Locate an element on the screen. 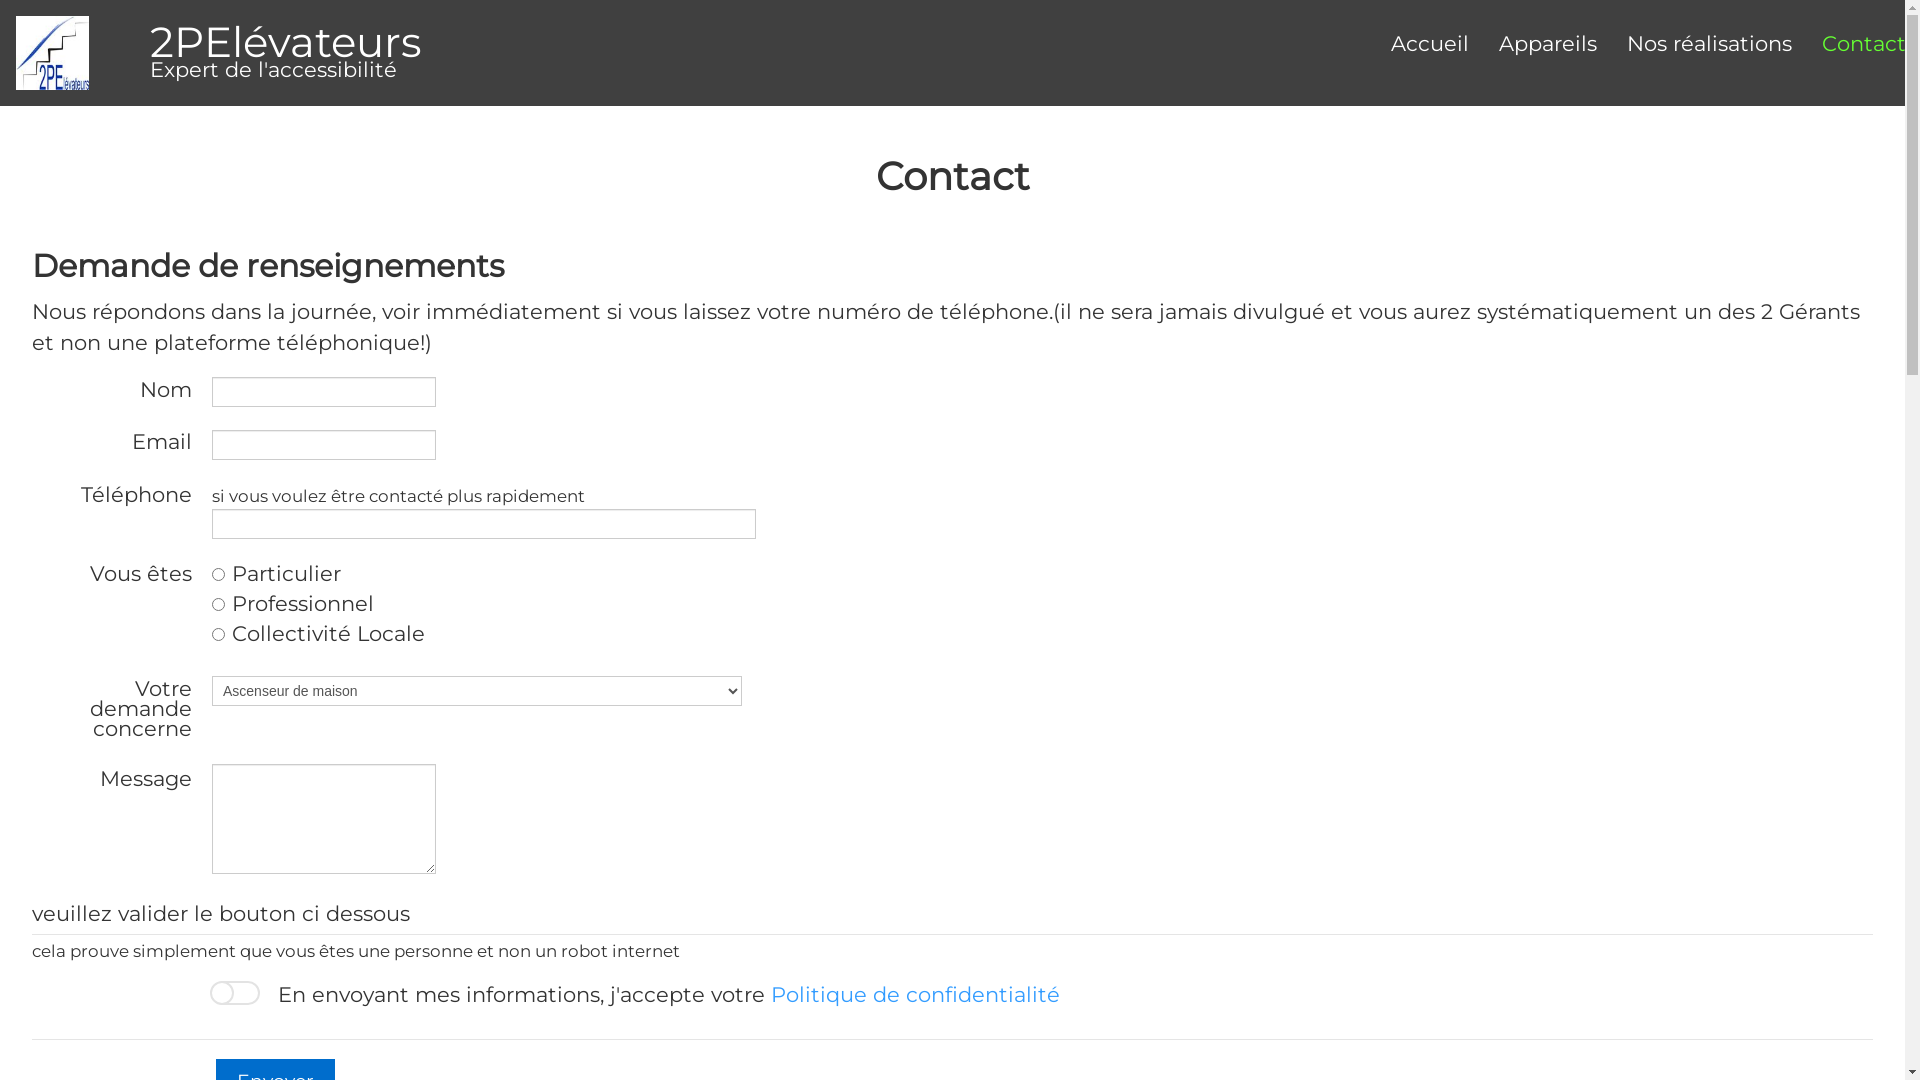 The width and height of the screenshot is (1920, 1080). Appareils is located at coordinates (1548, 44).